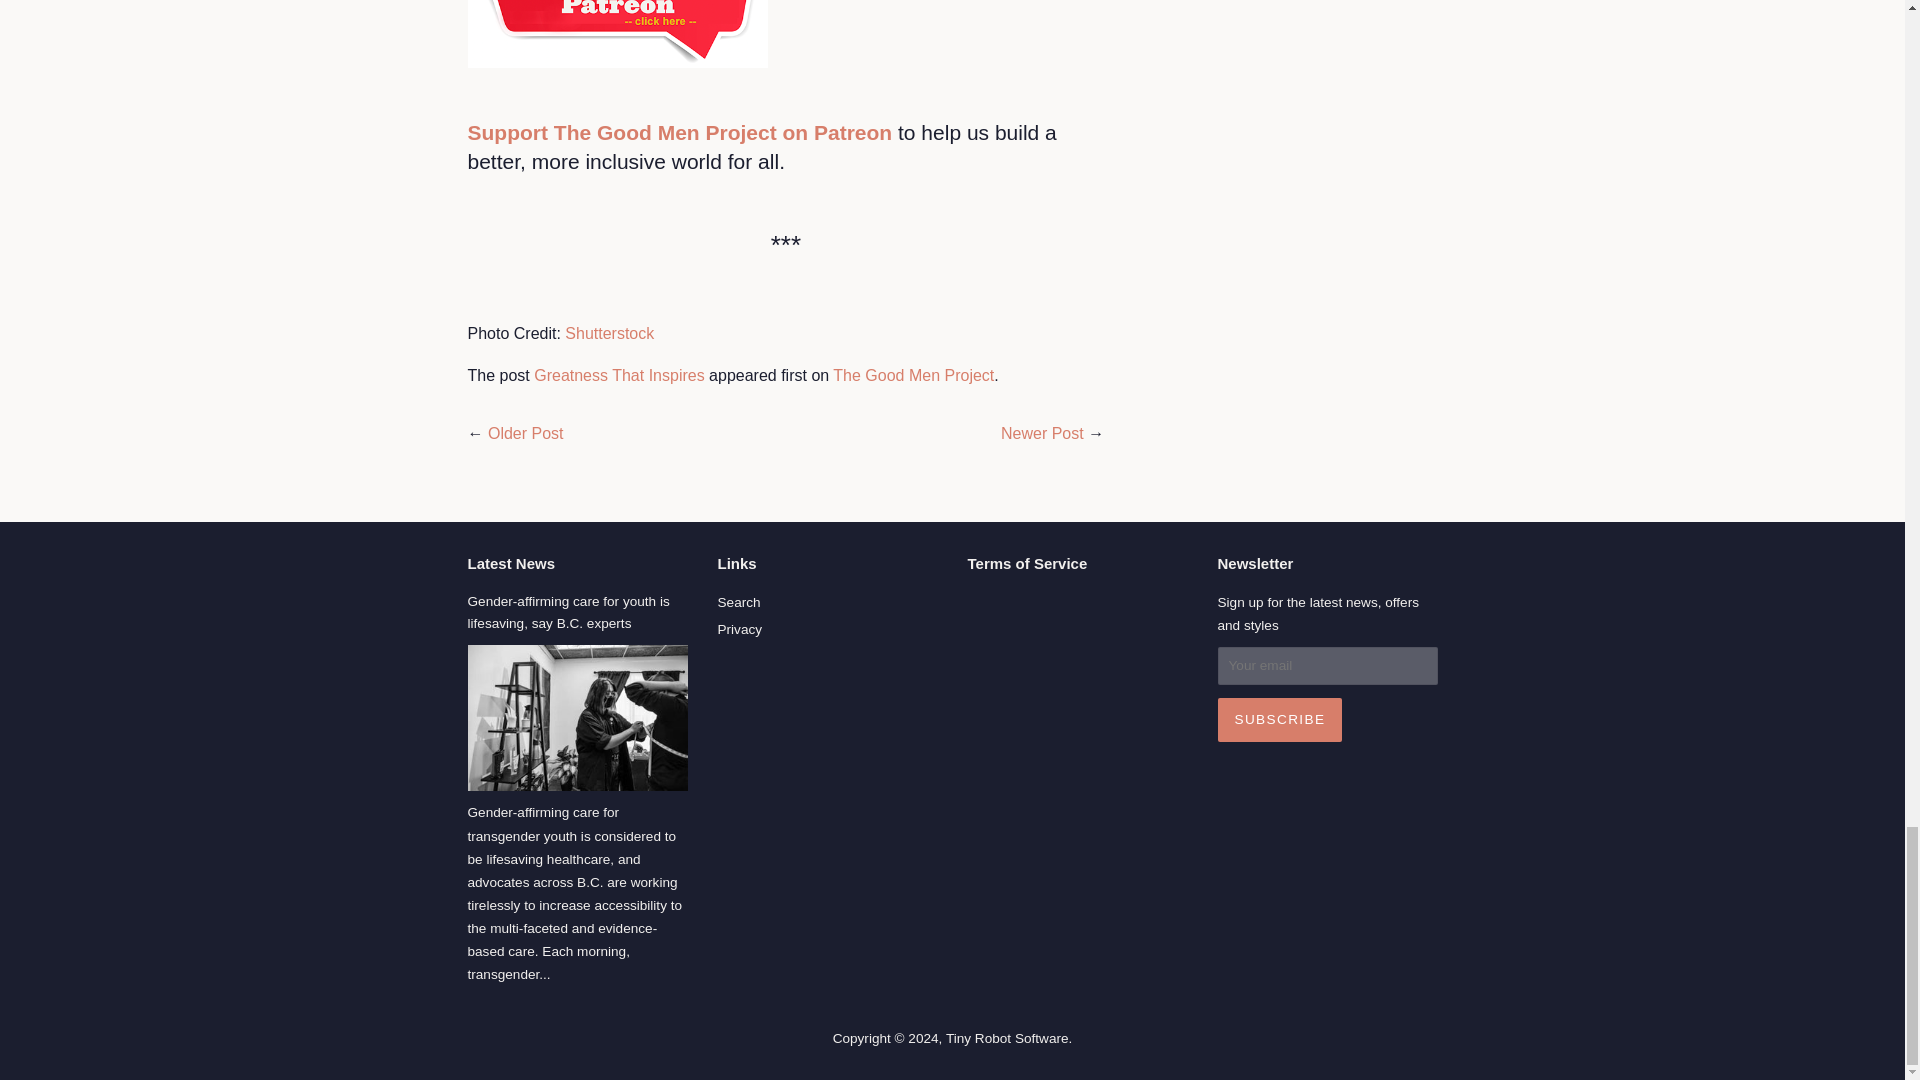 This screenshot has height=1080, width=1920. What do you see at coordinates (618, 376) in the screenshot?
I see `Greatness That Inspires` at bounding box center [618, 376].